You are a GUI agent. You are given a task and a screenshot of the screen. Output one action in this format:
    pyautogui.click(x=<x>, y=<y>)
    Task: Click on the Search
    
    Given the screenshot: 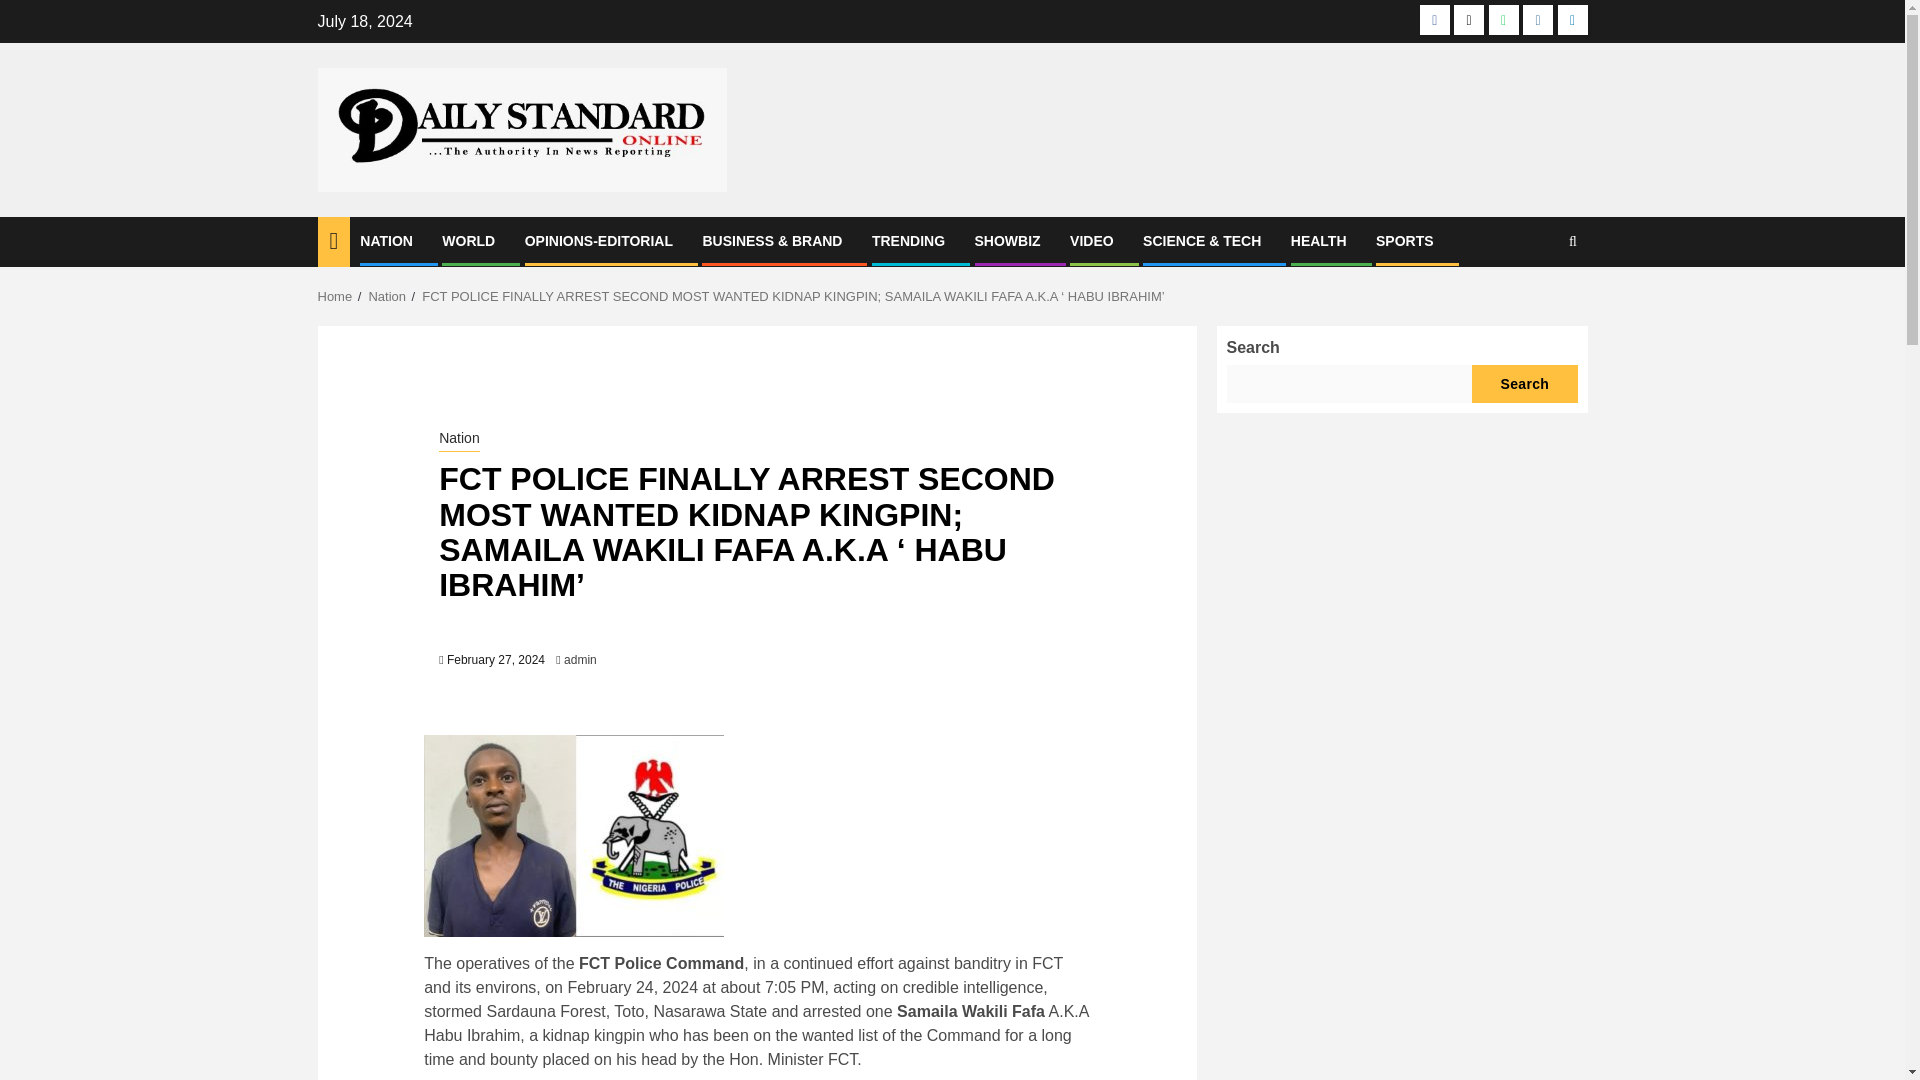 What is the action you would take?
    pyautogui.click(x=1534, y=302)
    